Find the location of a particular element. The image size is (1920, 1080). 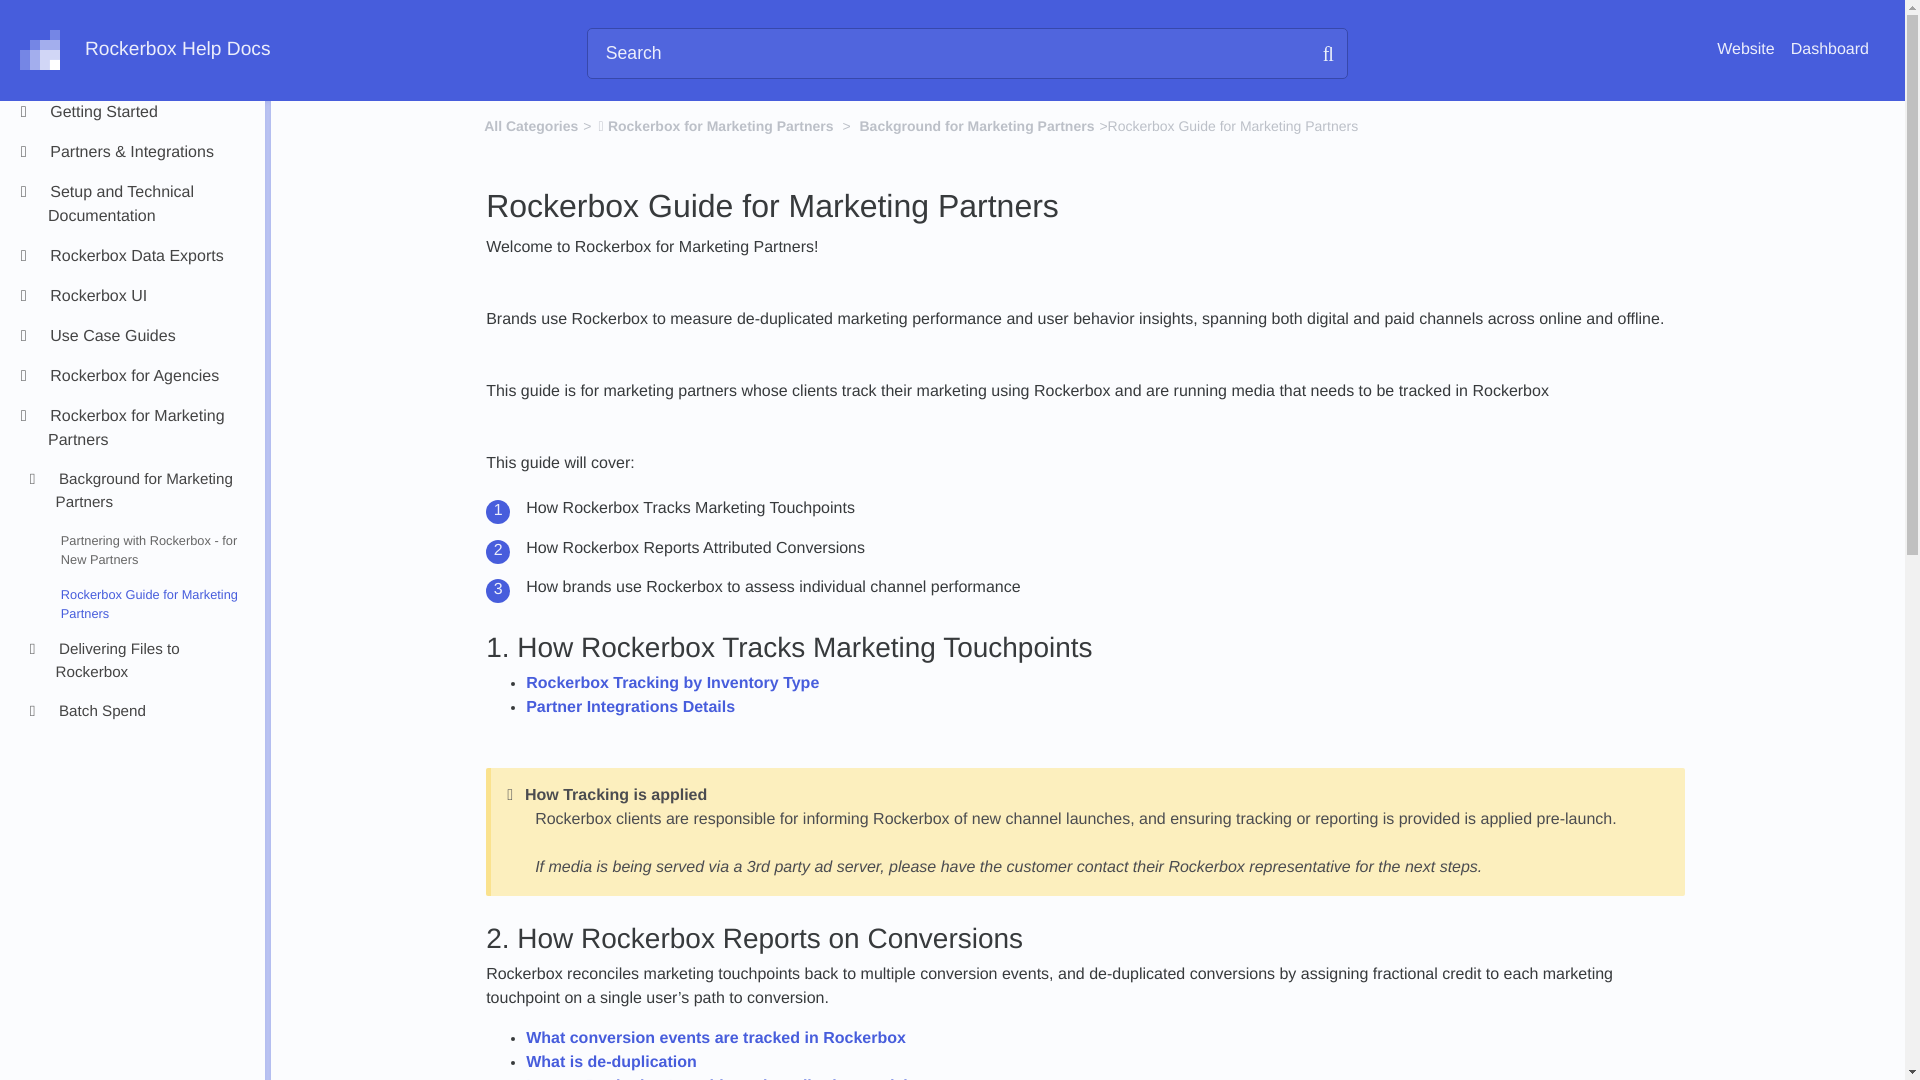

Website is located at coordinates (1745, 50).